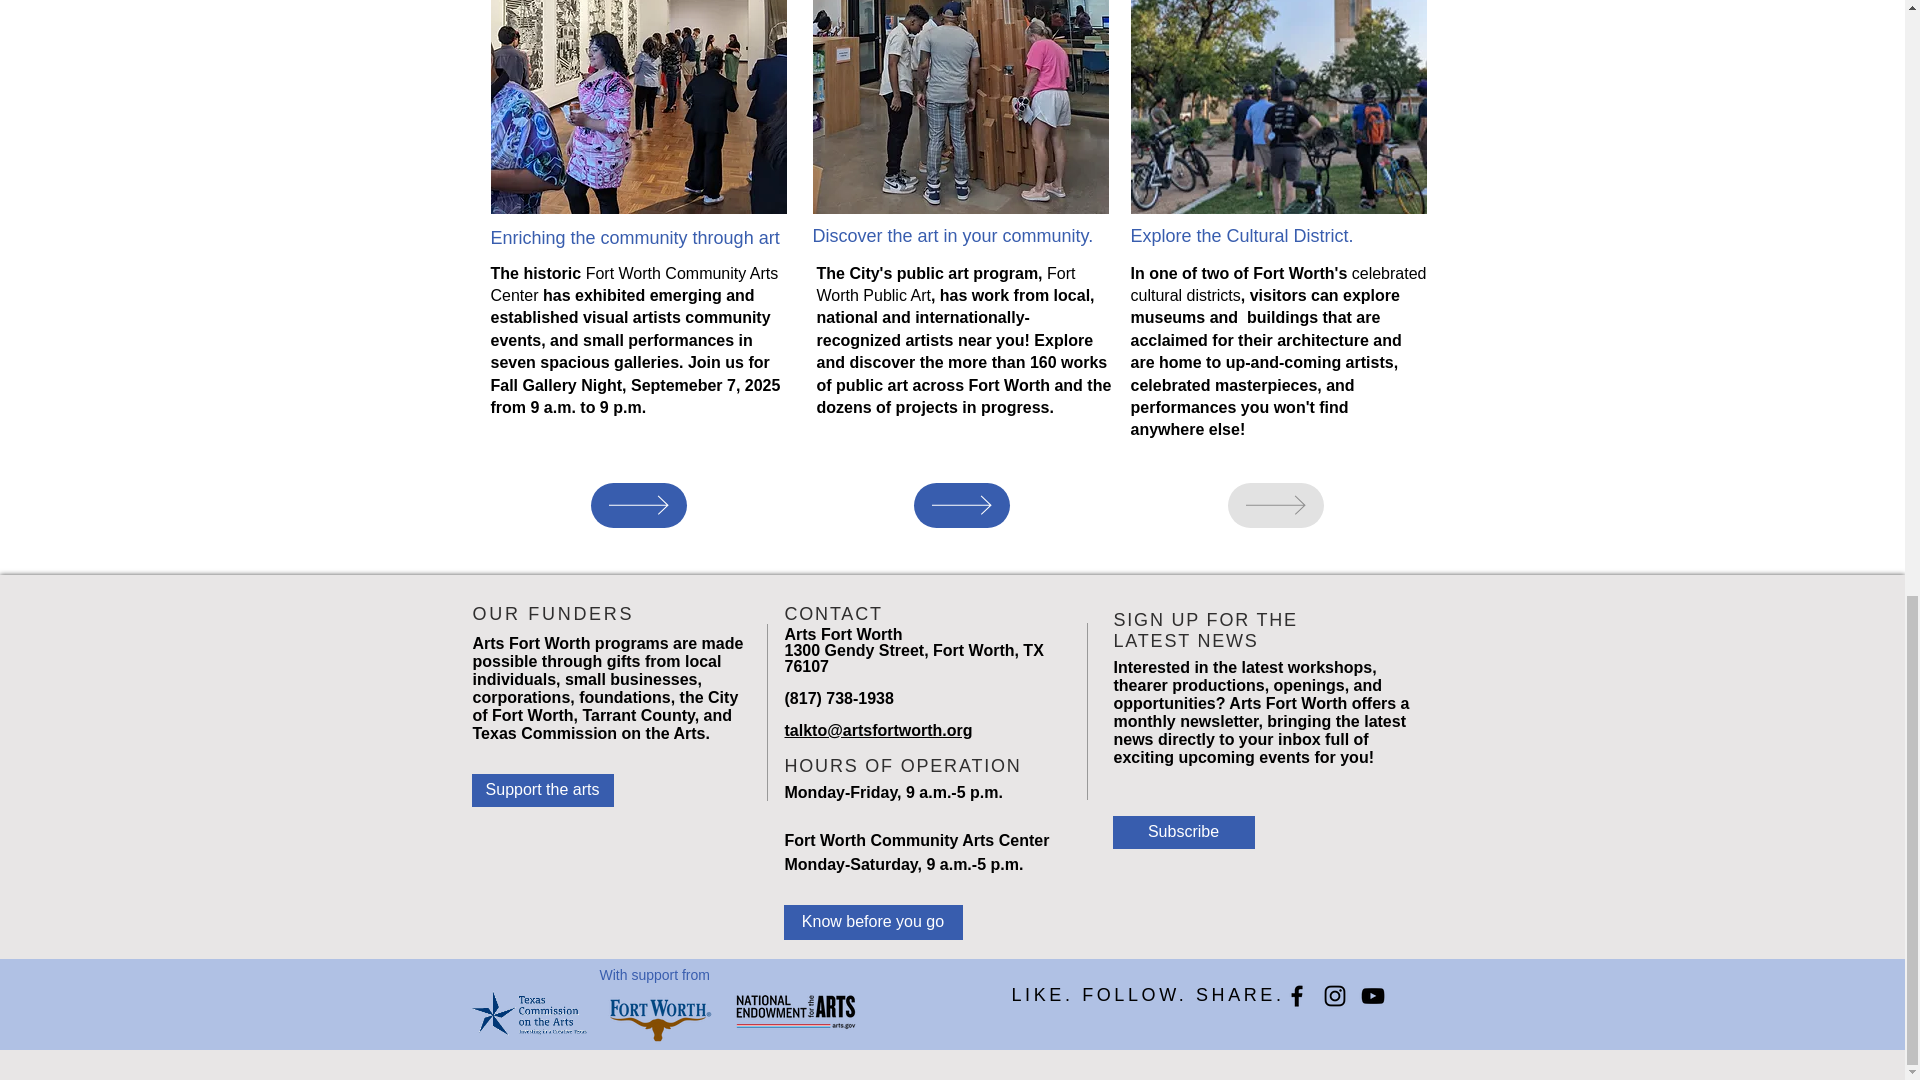  What do you see at coordinates (960, 106) in the screenshot?
I see `Armando 2.jpg` at bounding box center [960, 106].